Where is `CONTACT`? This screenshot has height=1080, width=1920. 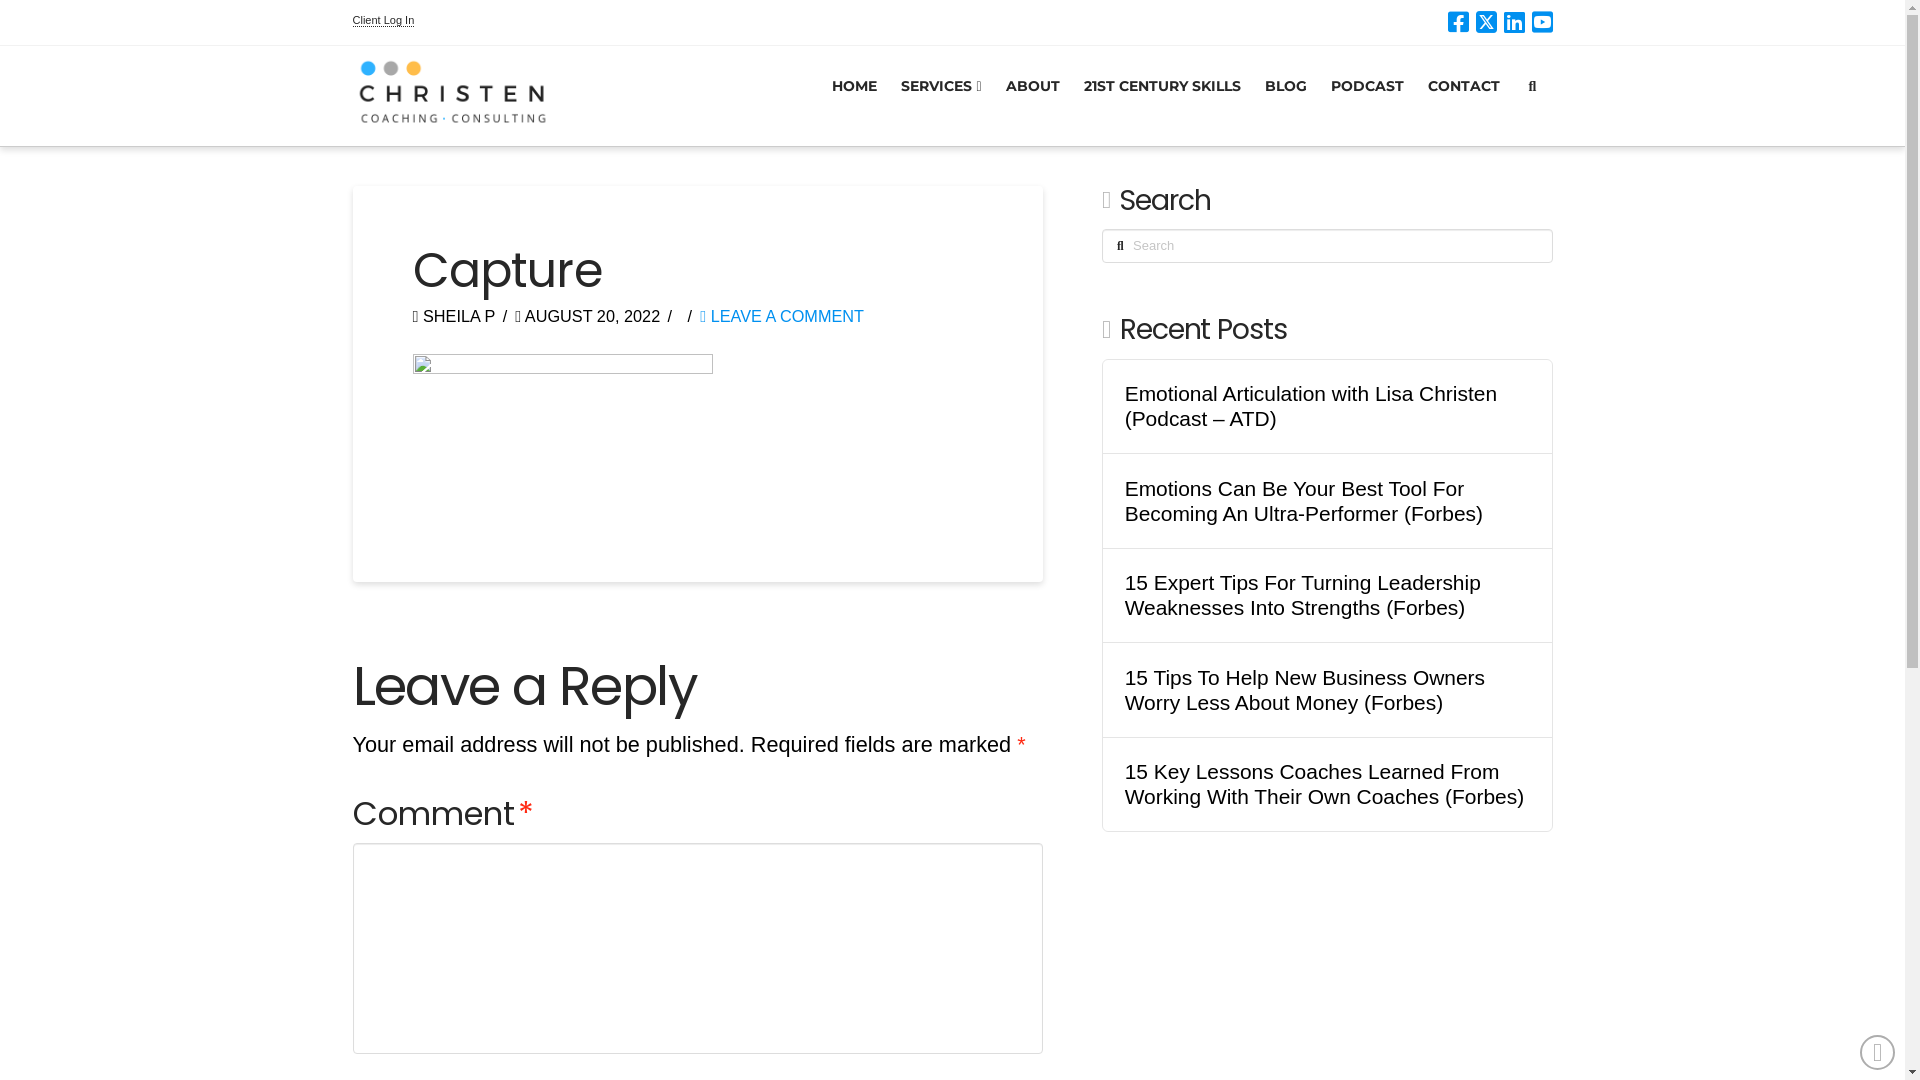
CONTACT is located at coordinates (1464, 96).